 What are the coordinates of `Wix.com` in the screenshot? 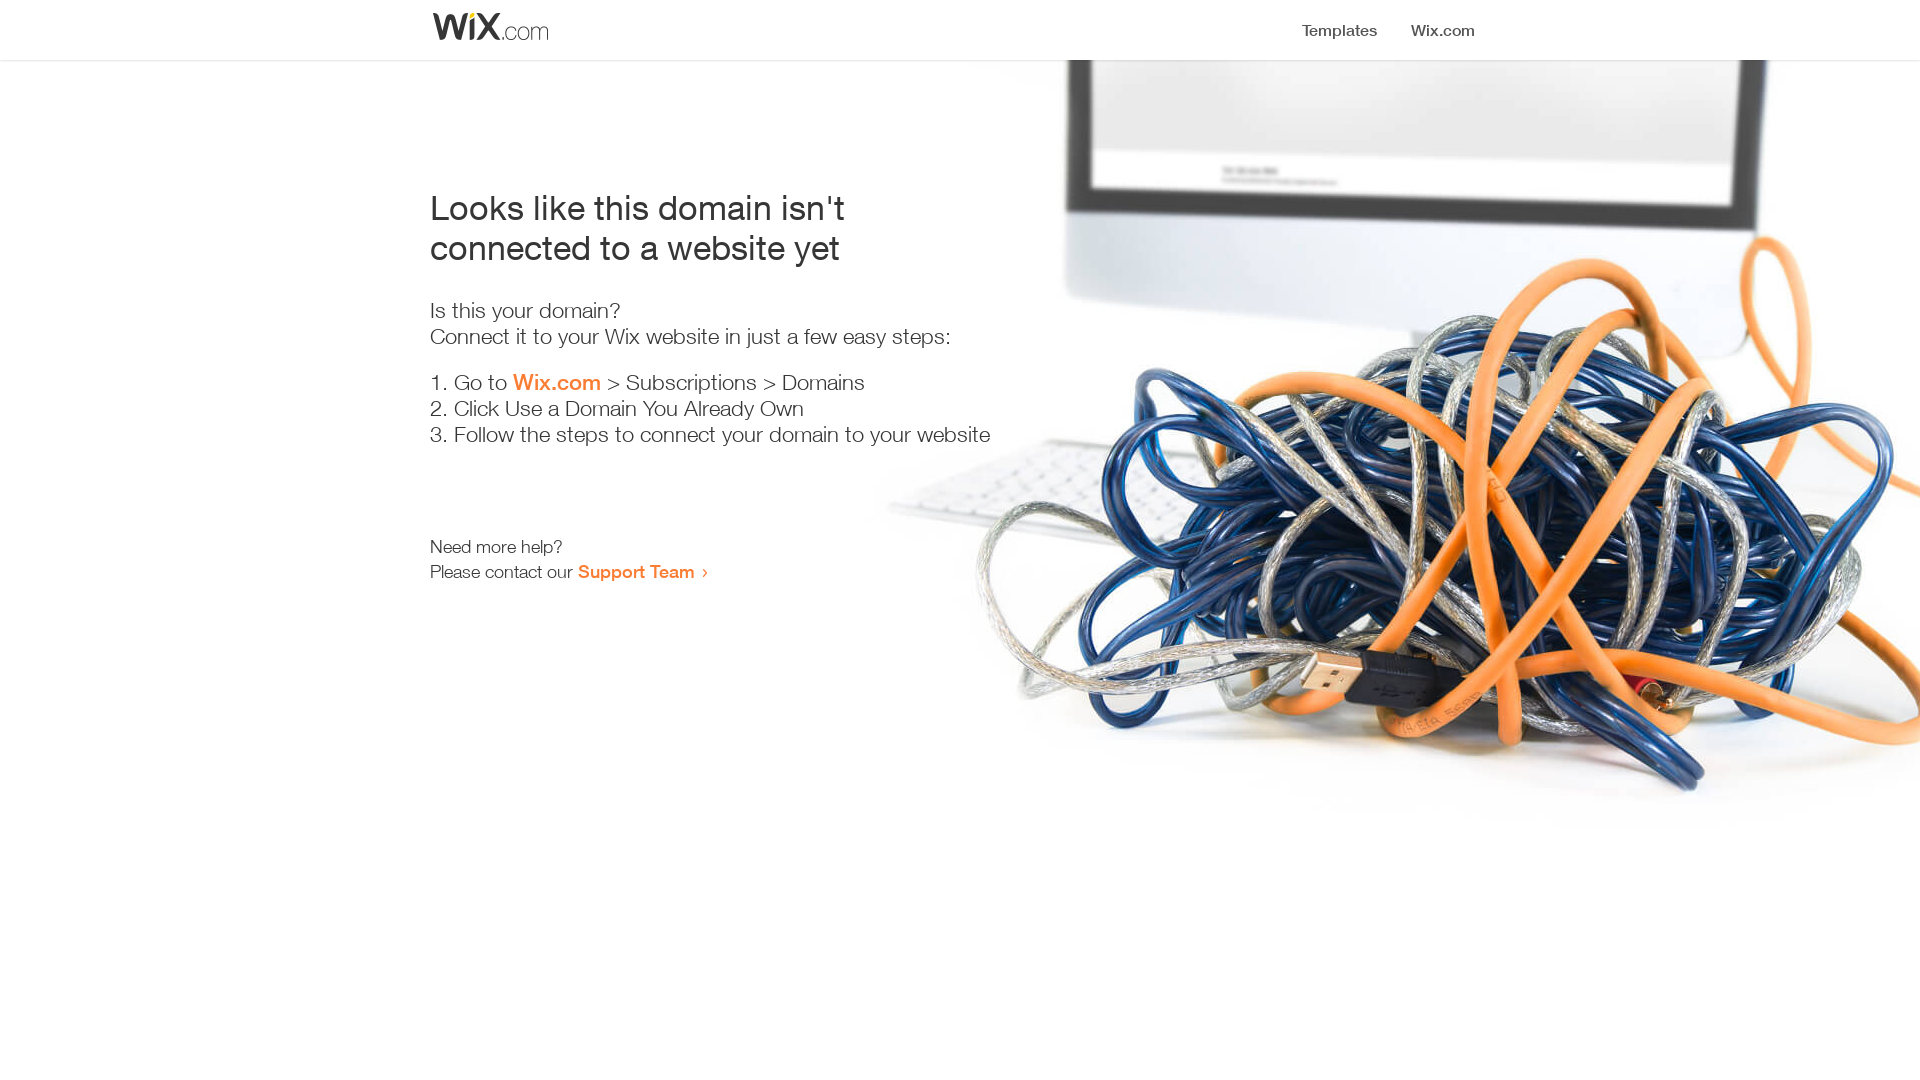 It's located at (557, 382).